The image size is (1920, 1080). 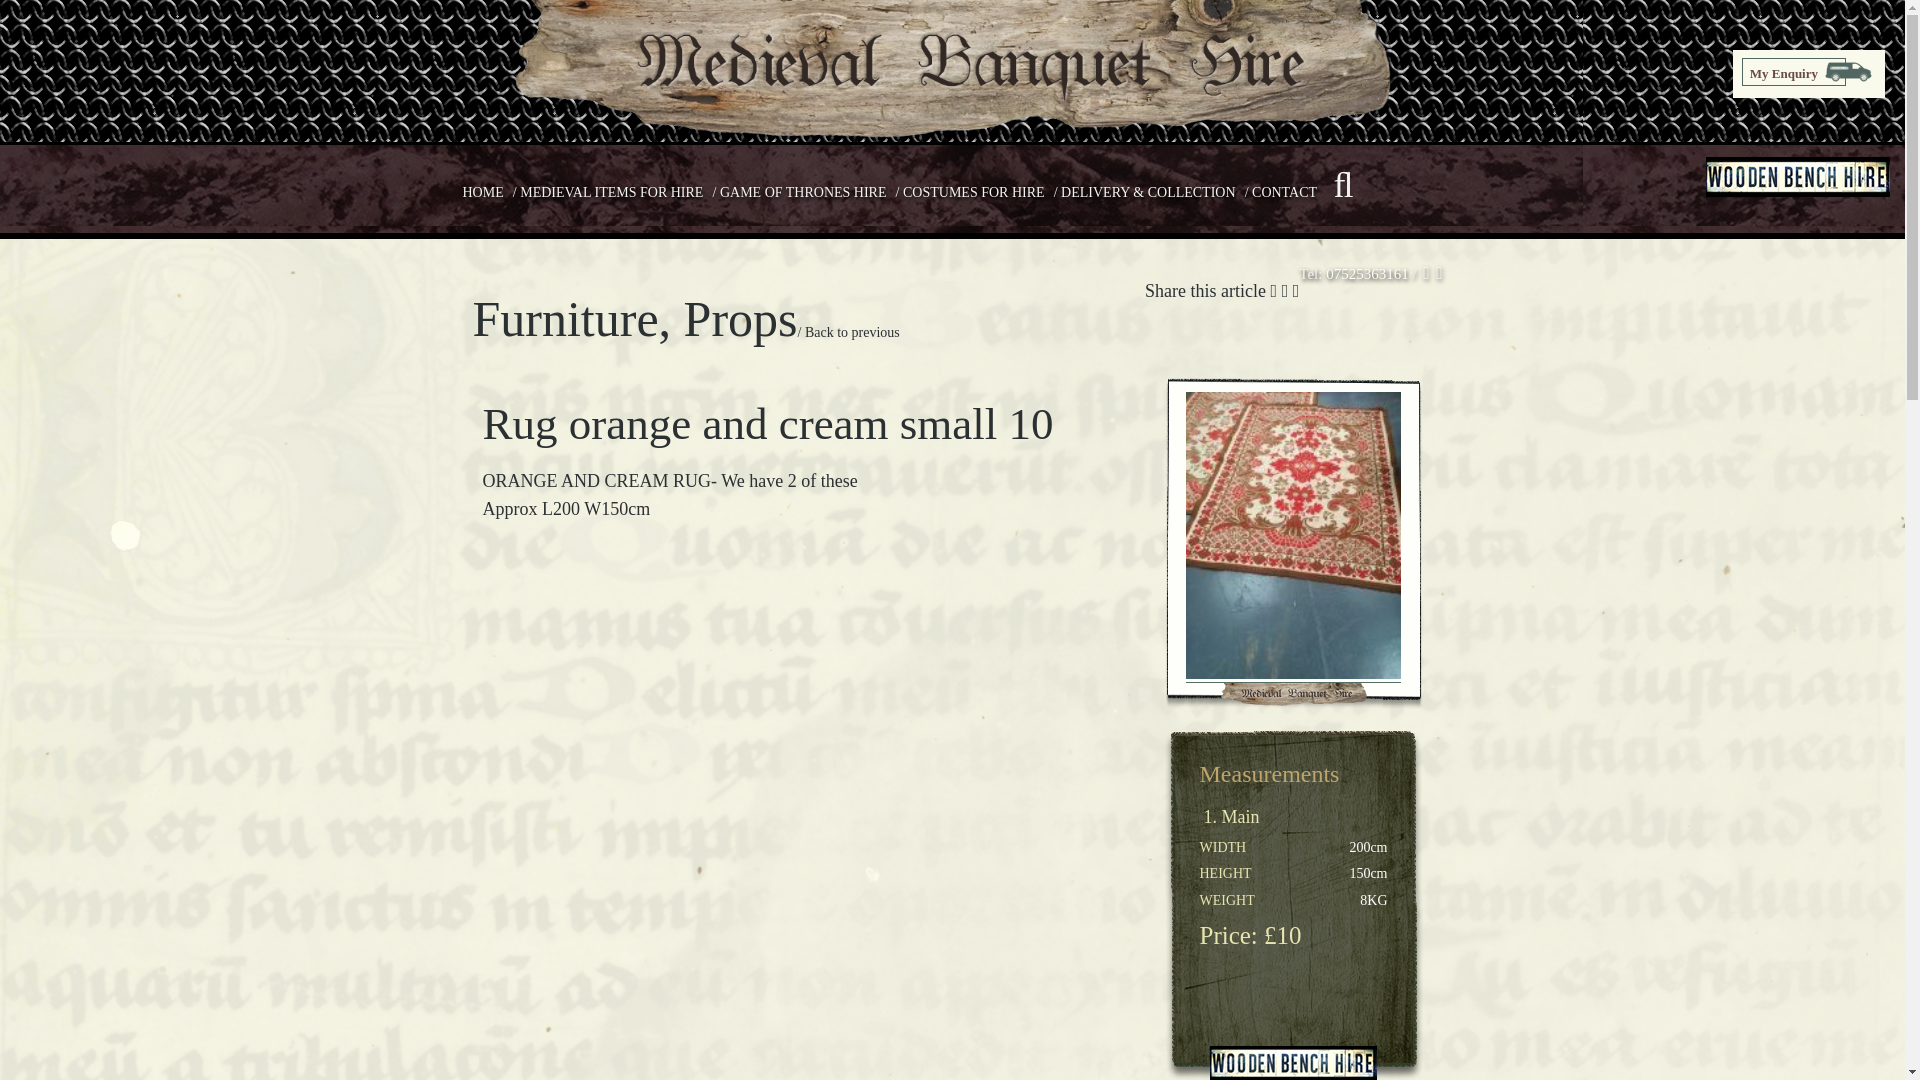 What do you see at coordinates (1284, 272) in the screenshot?
I see `GO` at bounding box center [1284, 272].